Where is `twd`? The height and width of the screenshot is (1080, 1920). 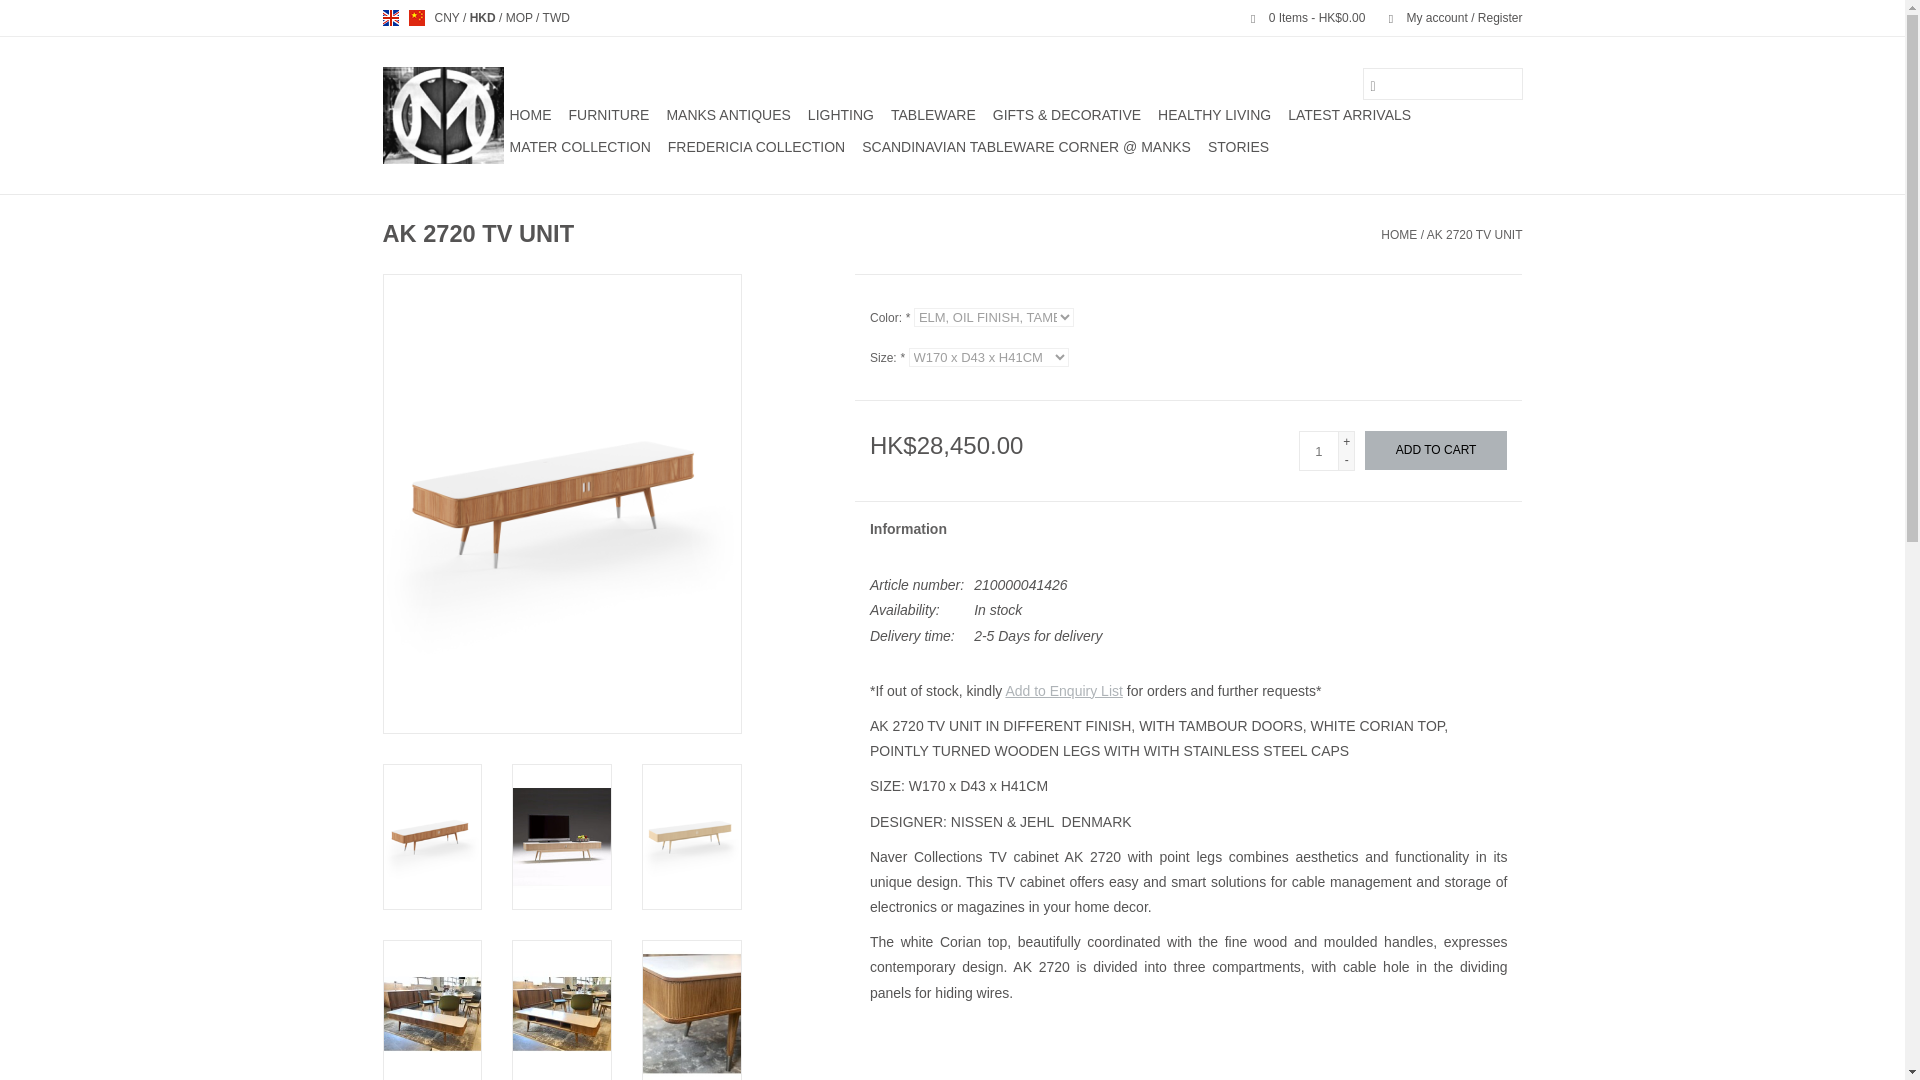 twd is located at coordinates (556, 17).